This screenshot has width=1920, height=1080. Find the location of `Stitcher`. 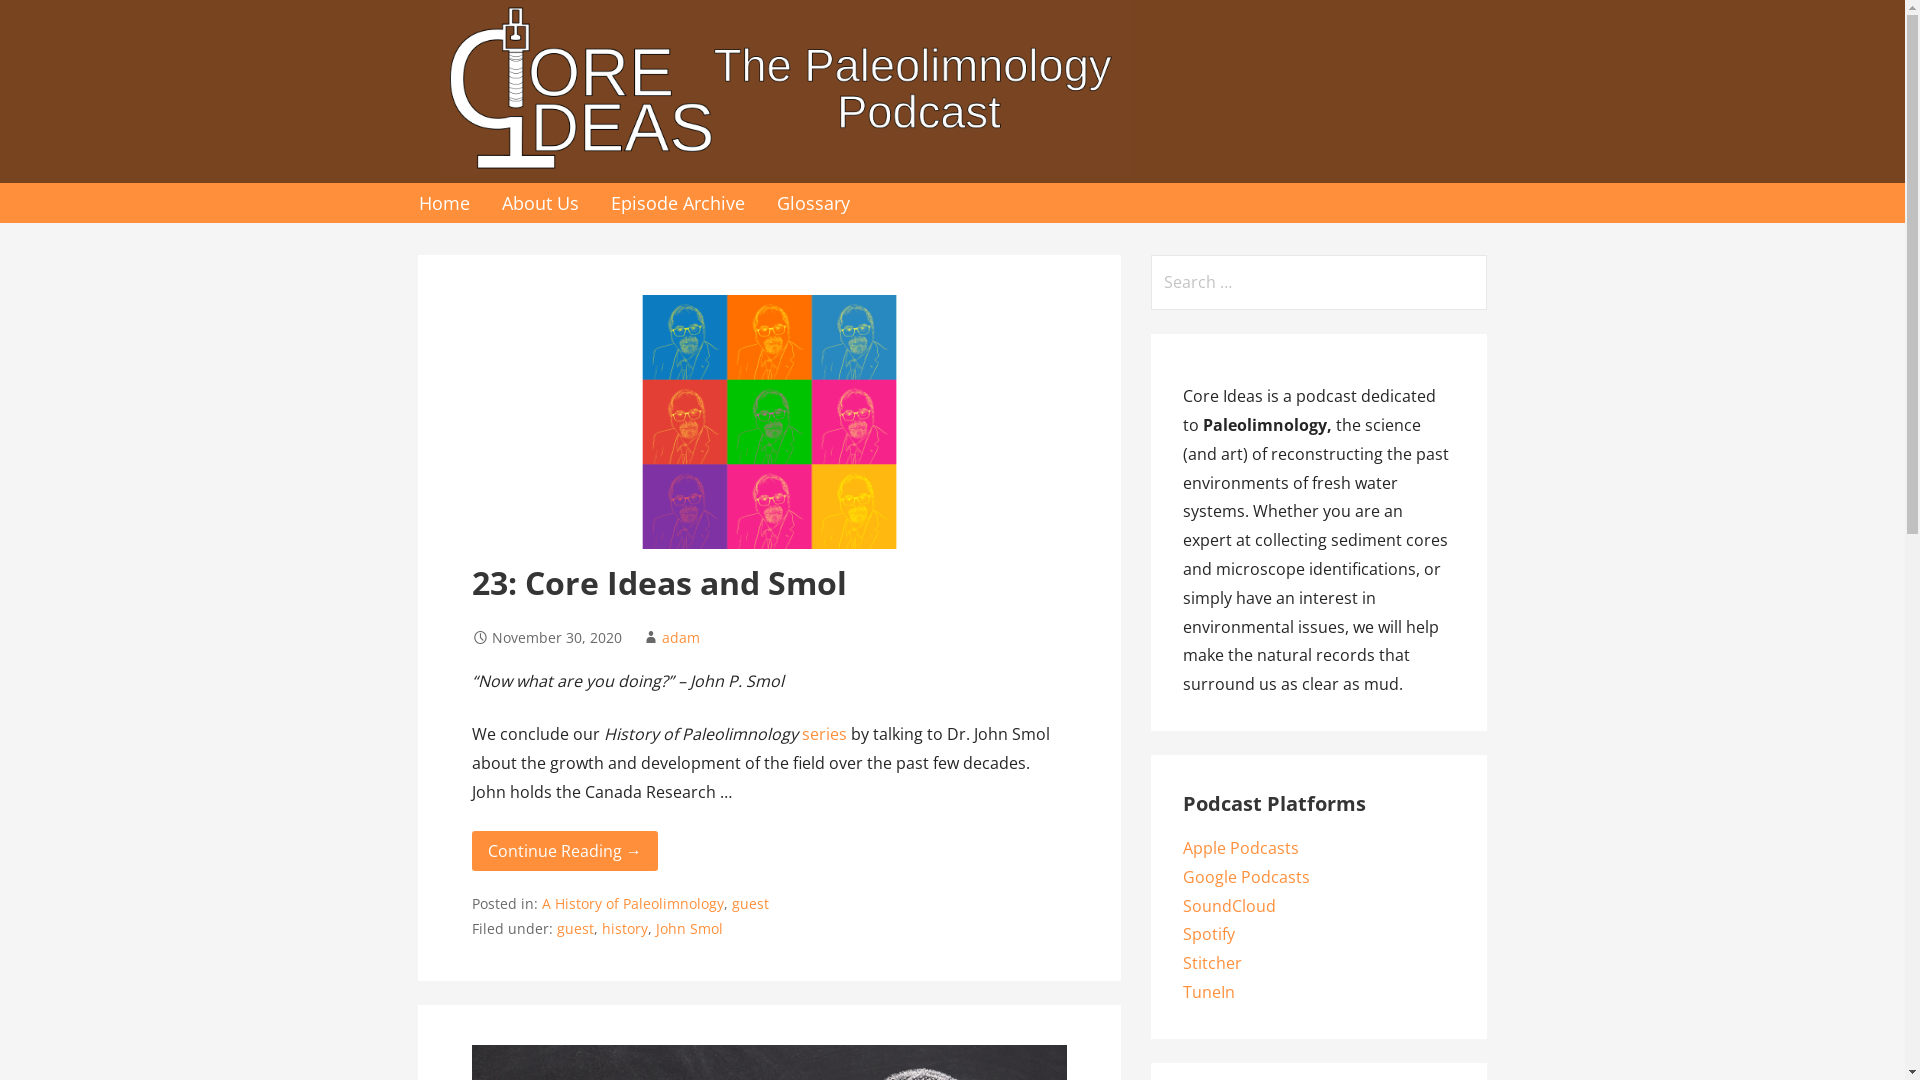

Stitcher is located at coordinates (1212, 963).